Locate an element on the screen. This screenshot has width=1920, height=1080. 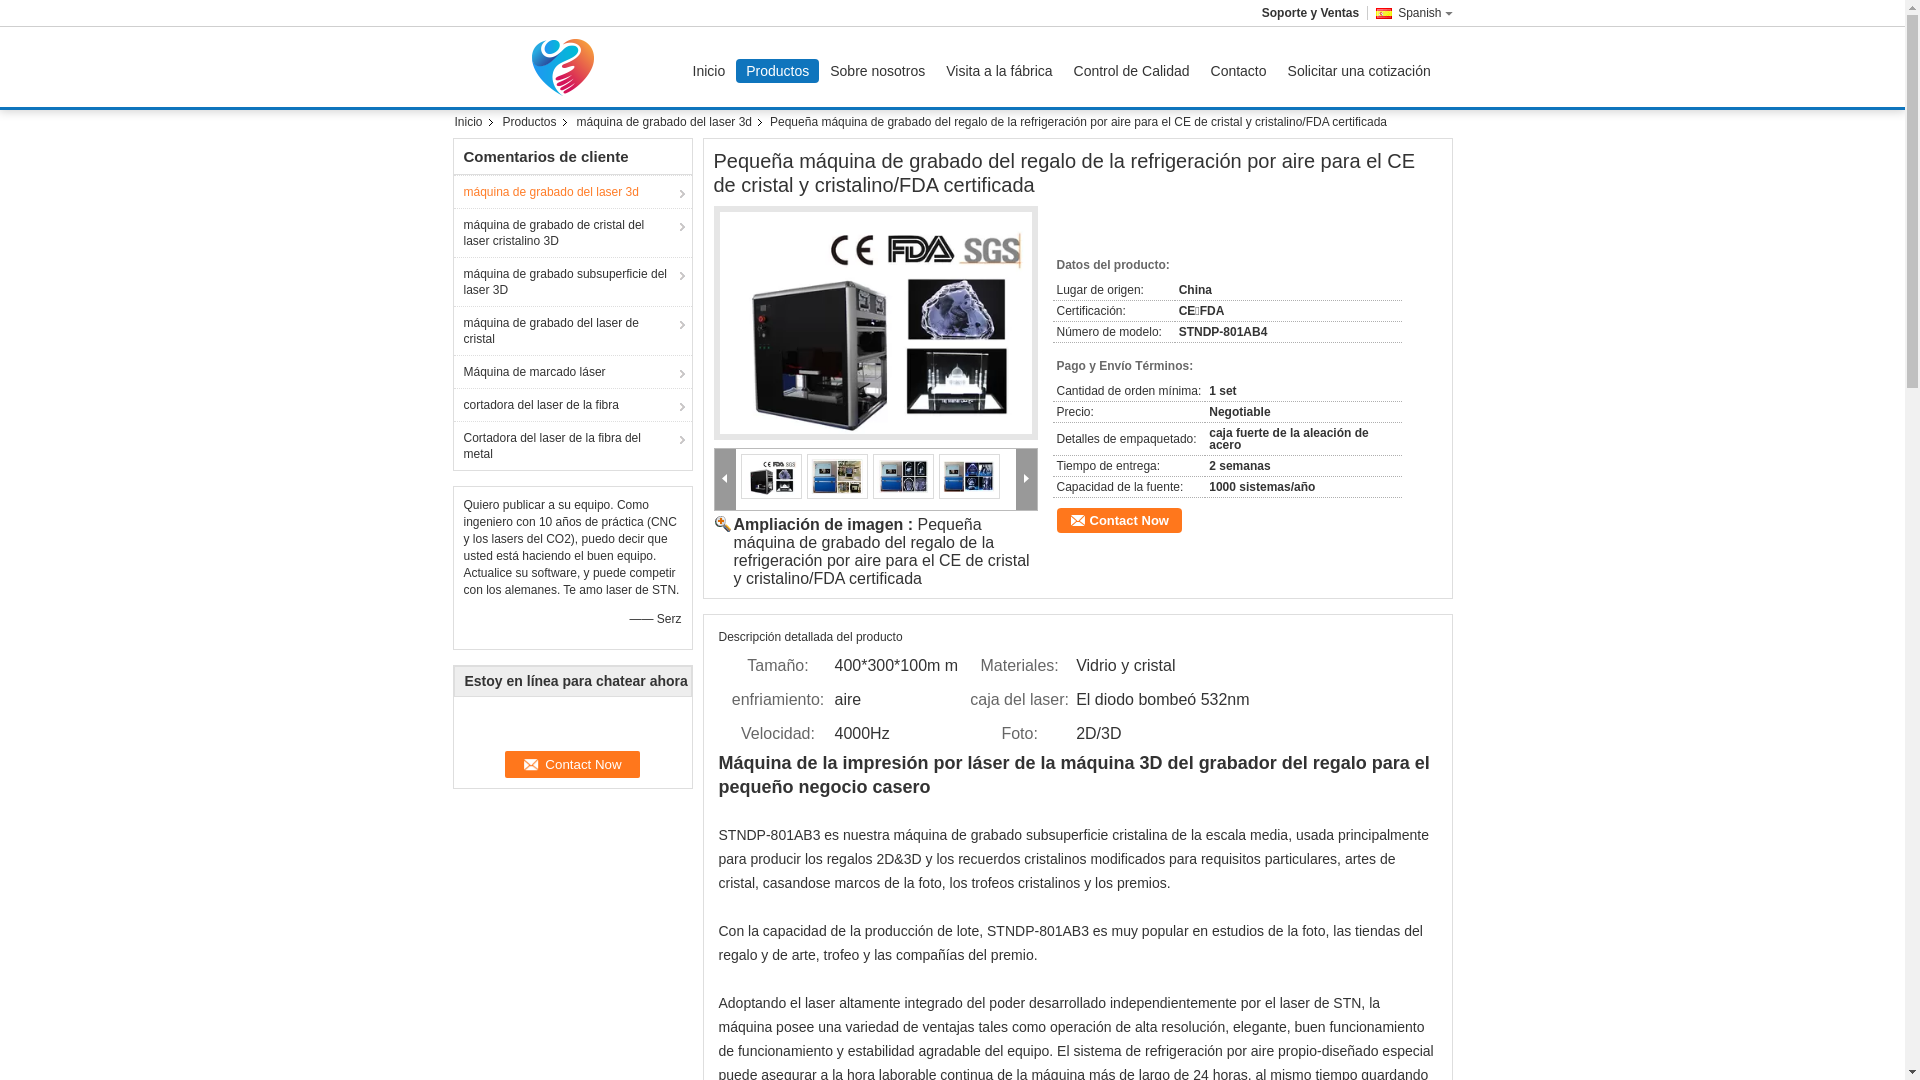
Spanish is located at coordinates (1410, 13).